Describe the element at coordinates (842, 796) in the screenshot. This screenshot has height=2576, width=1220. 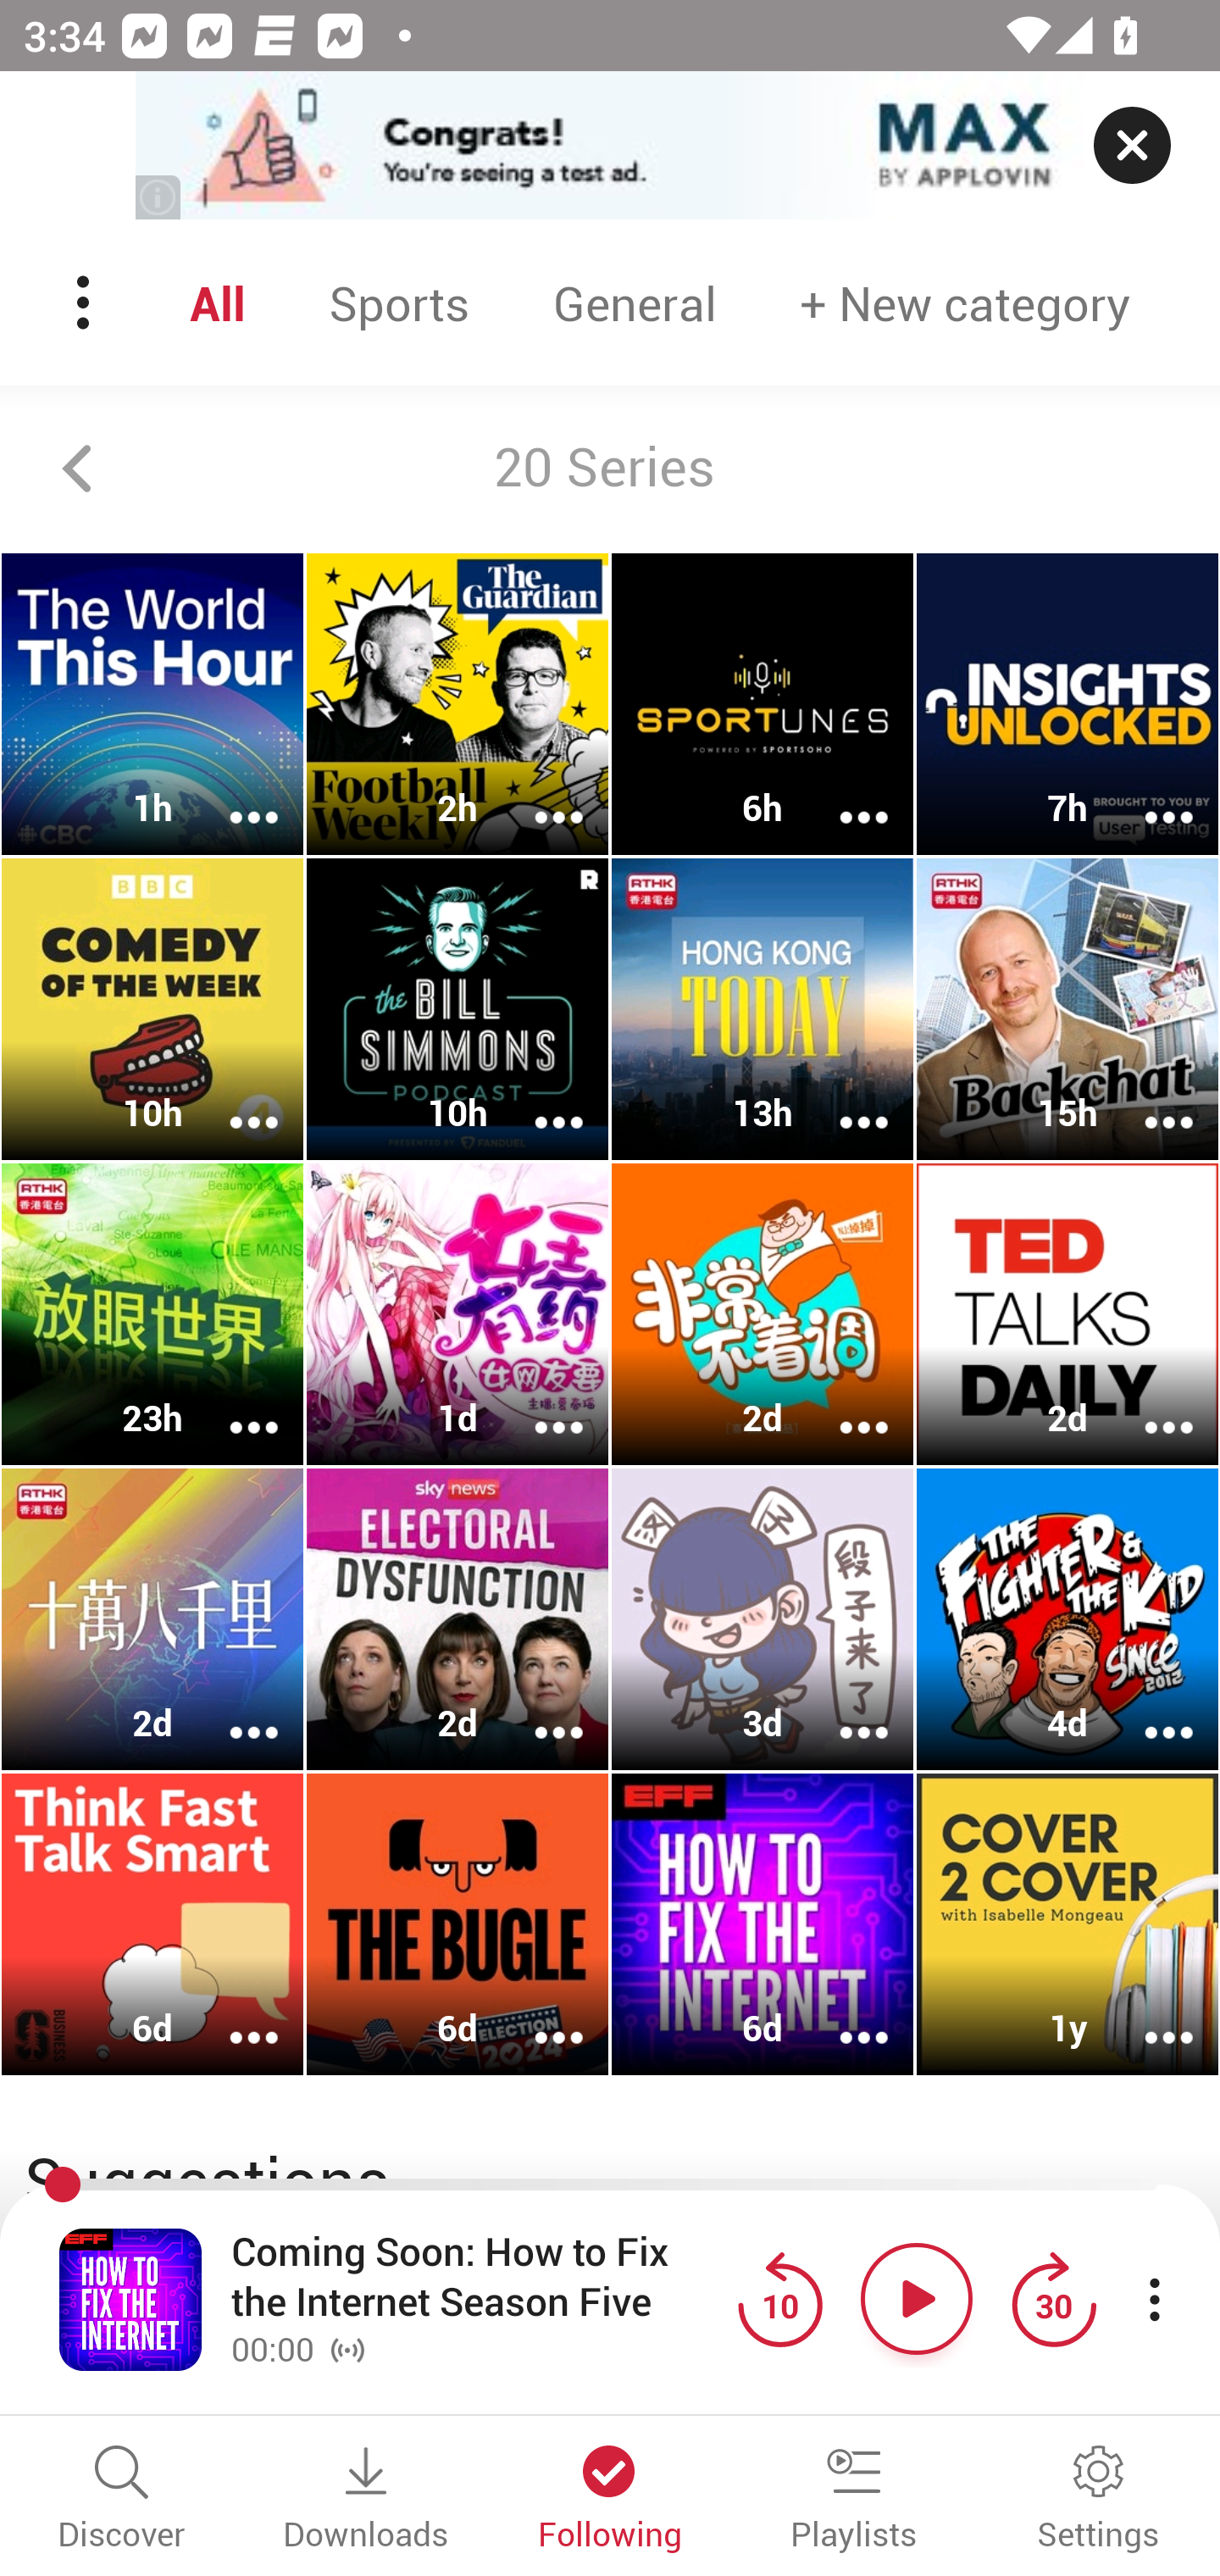
I see `More options` at that location.